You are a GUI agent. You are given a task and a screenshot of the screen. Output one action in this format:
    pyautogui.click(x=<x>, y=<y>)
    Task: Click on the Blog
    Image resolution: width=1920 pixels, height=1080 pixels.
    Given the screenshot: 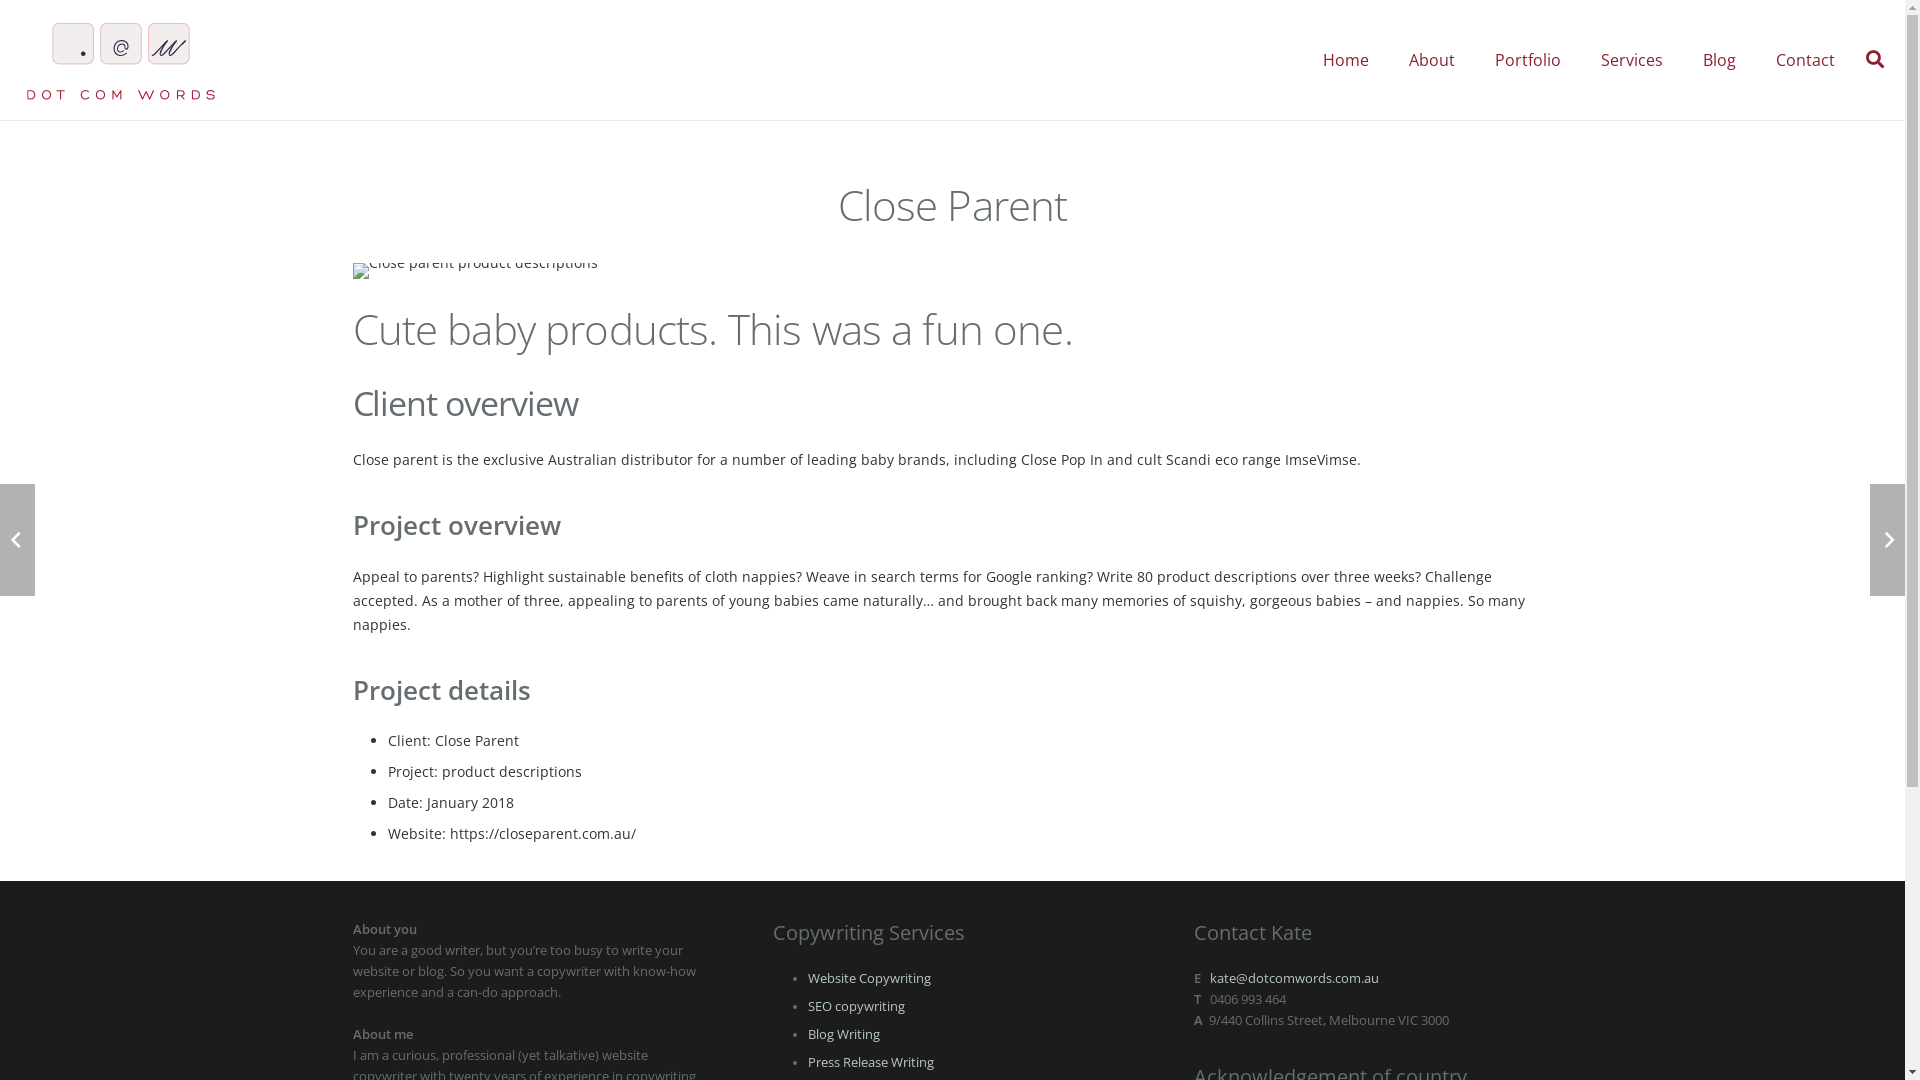 What is the action you would take?
    pyautogui.click(x=1720, y=60)
    